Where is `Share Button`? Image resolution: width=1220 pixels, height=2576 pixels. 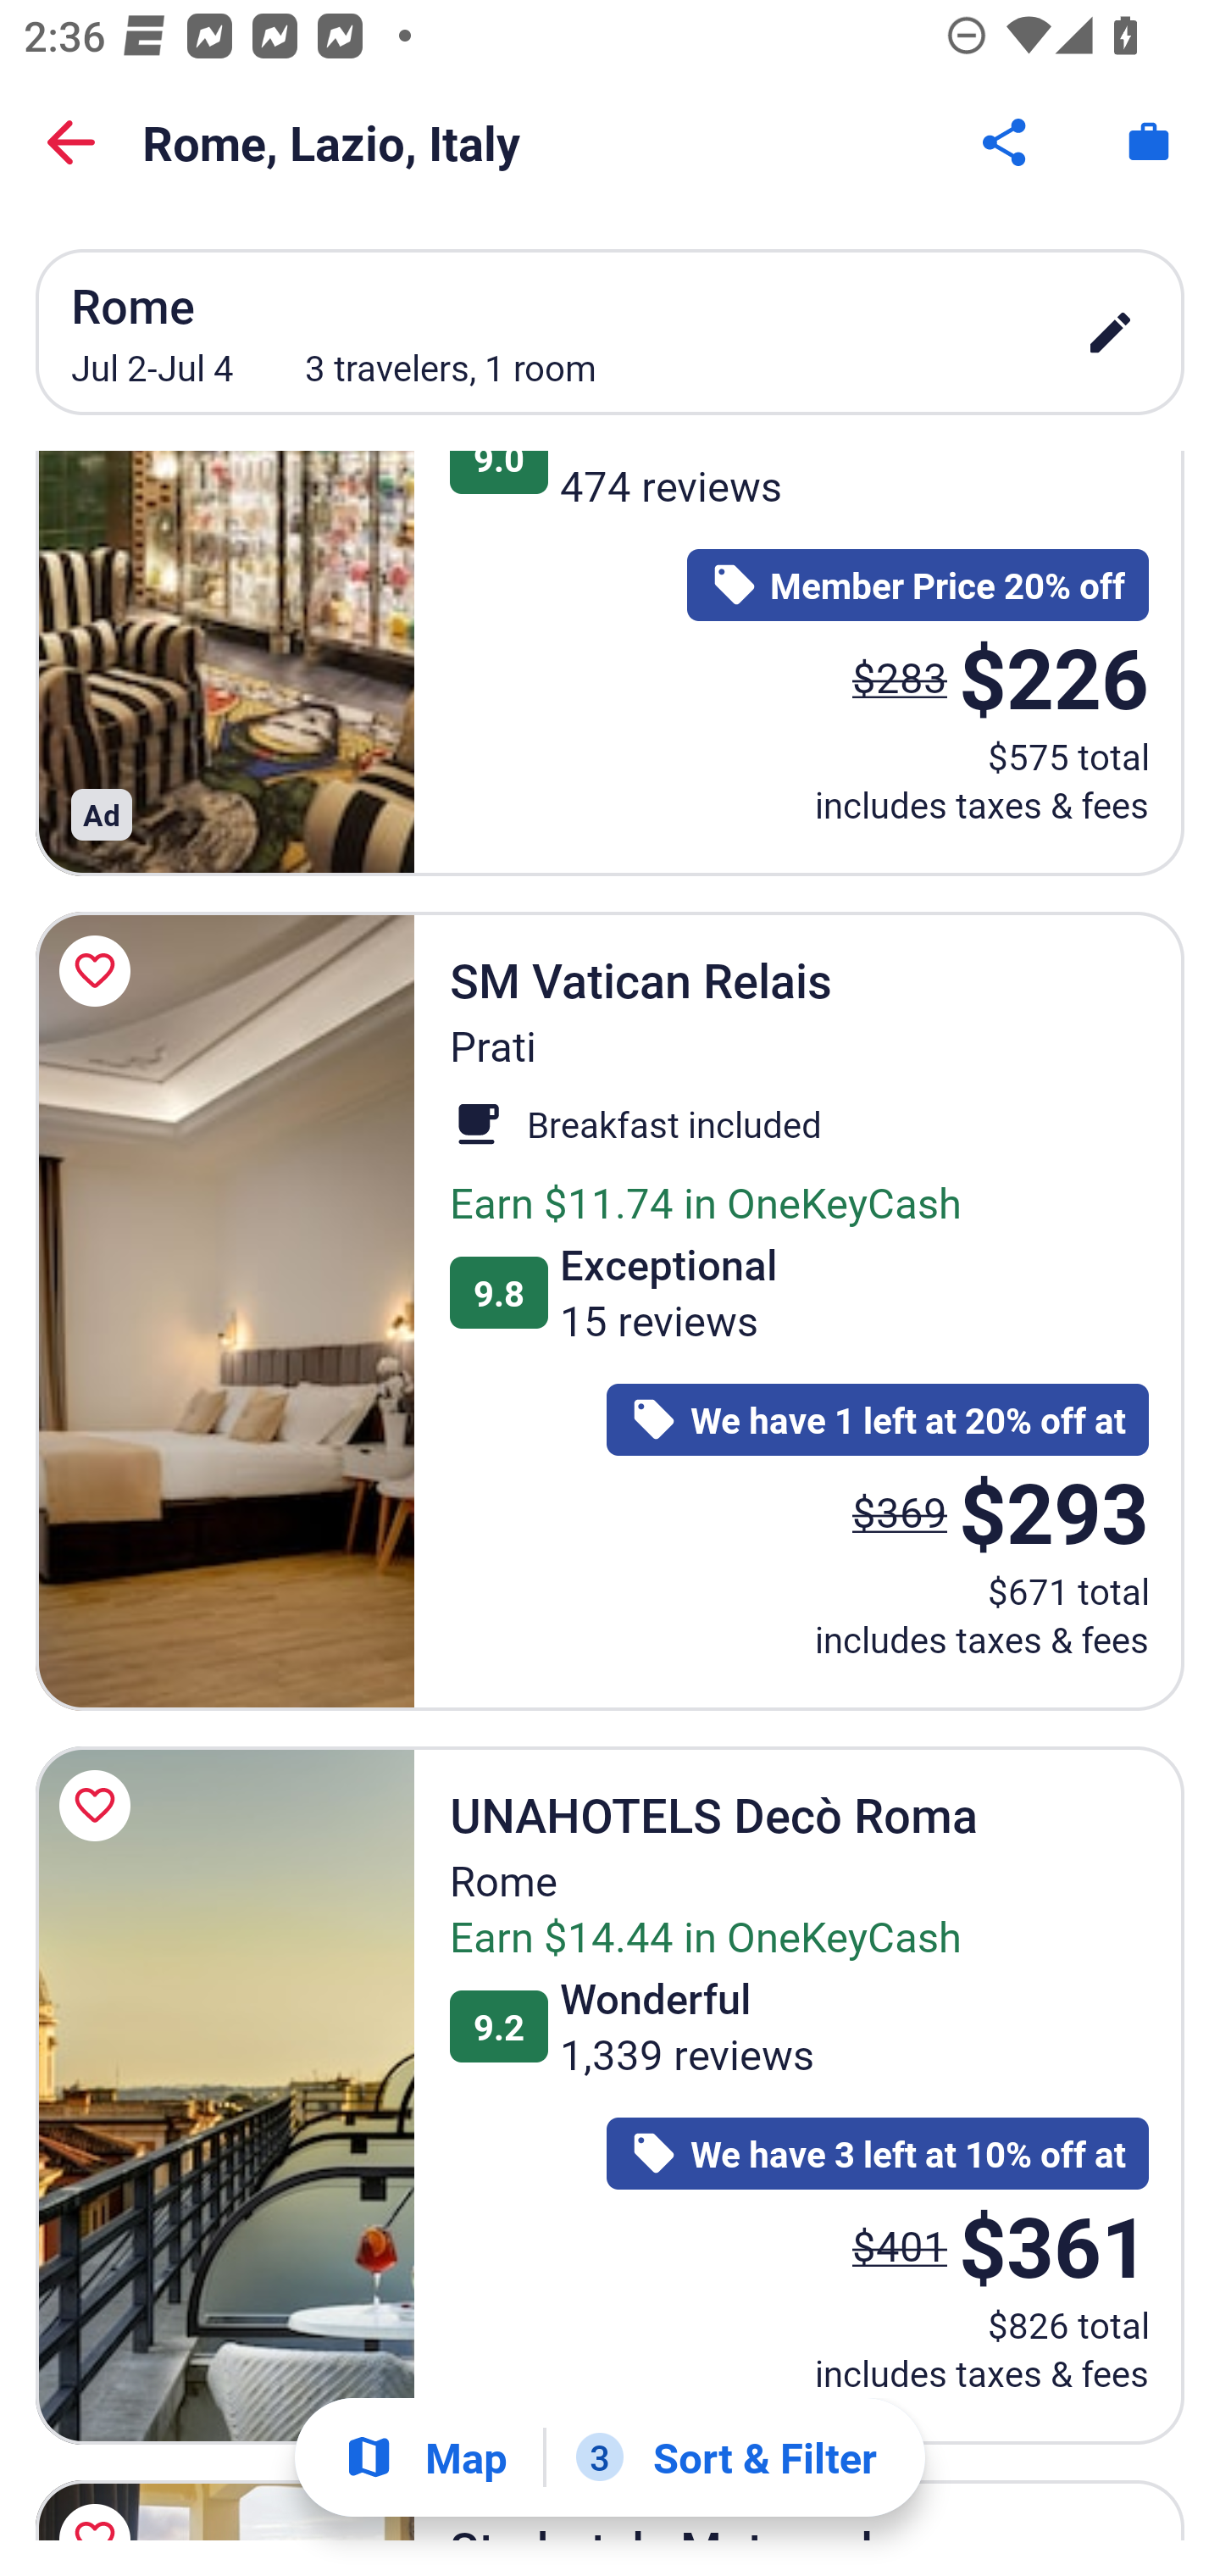
Share Button is located at coordinates (1006, 142).